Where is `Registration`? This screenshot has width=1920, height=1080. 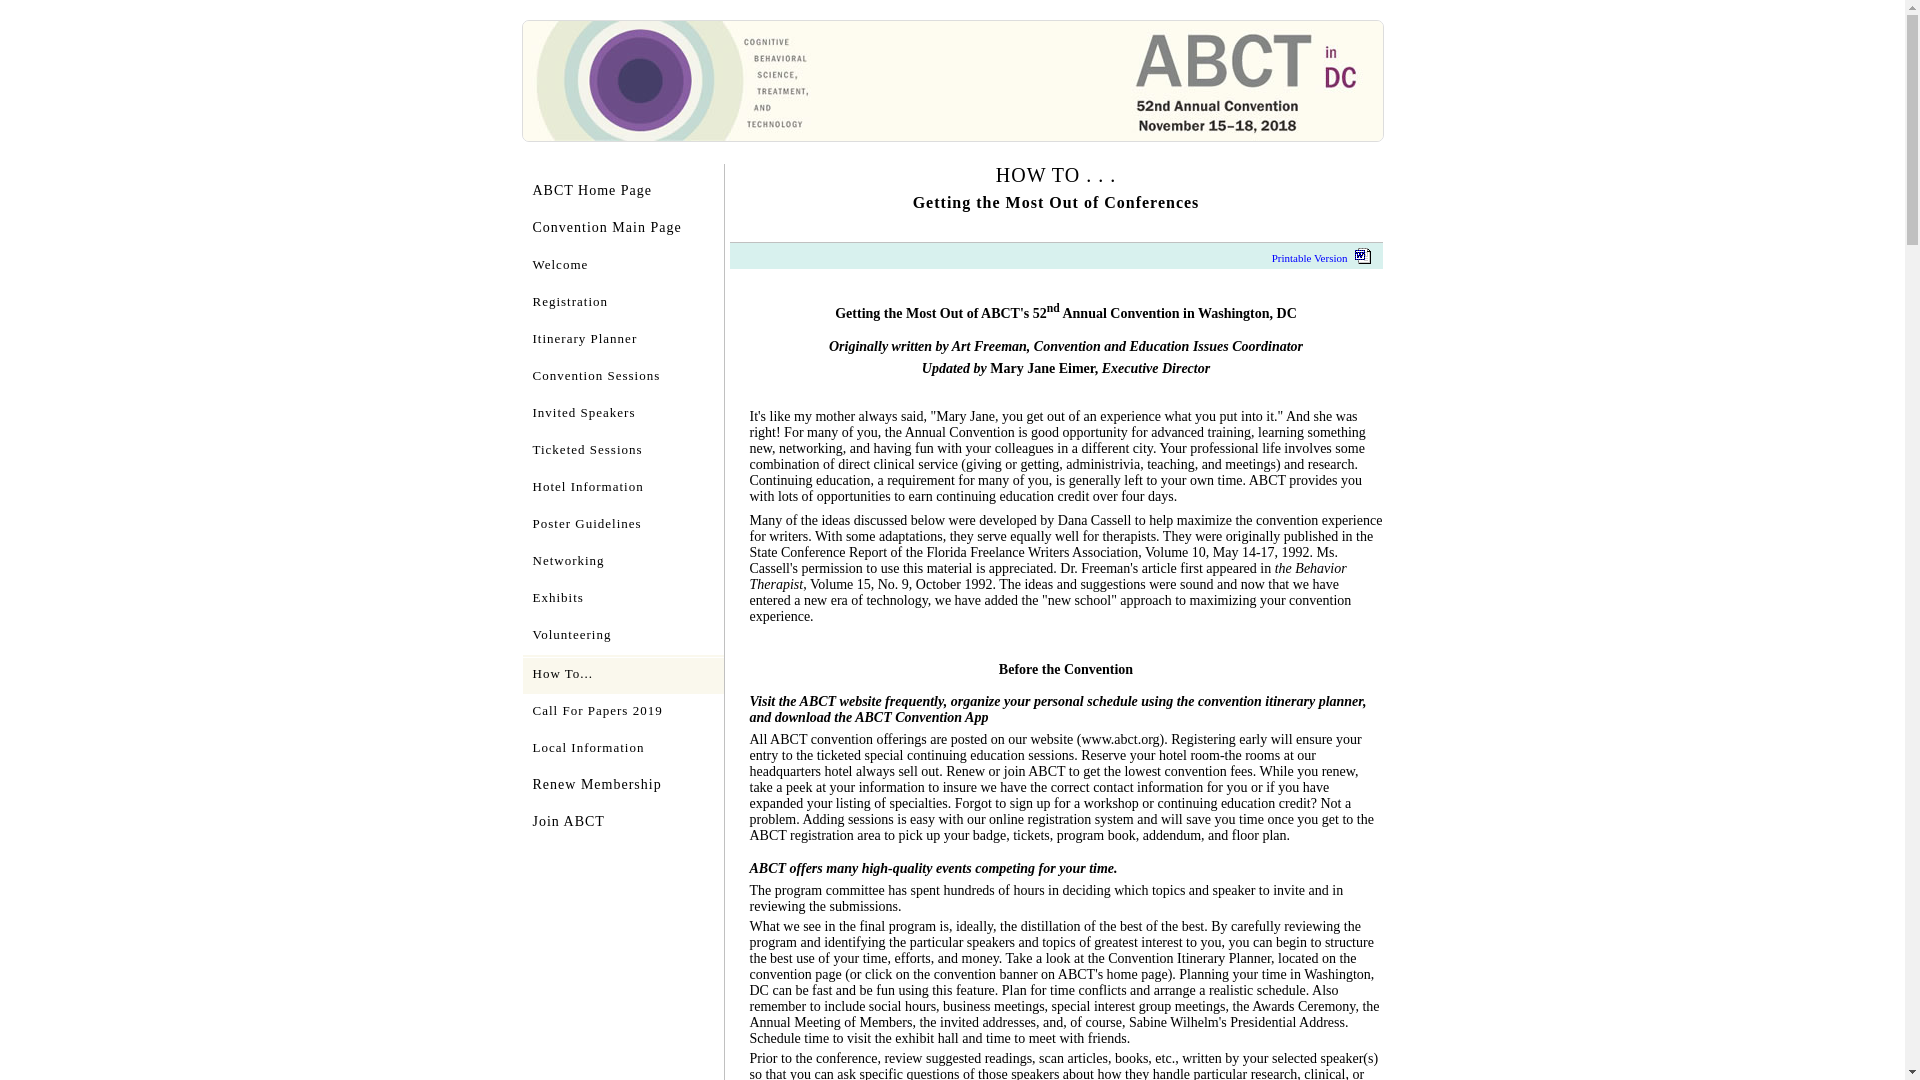 Registration is located at coordinates (622, 303).